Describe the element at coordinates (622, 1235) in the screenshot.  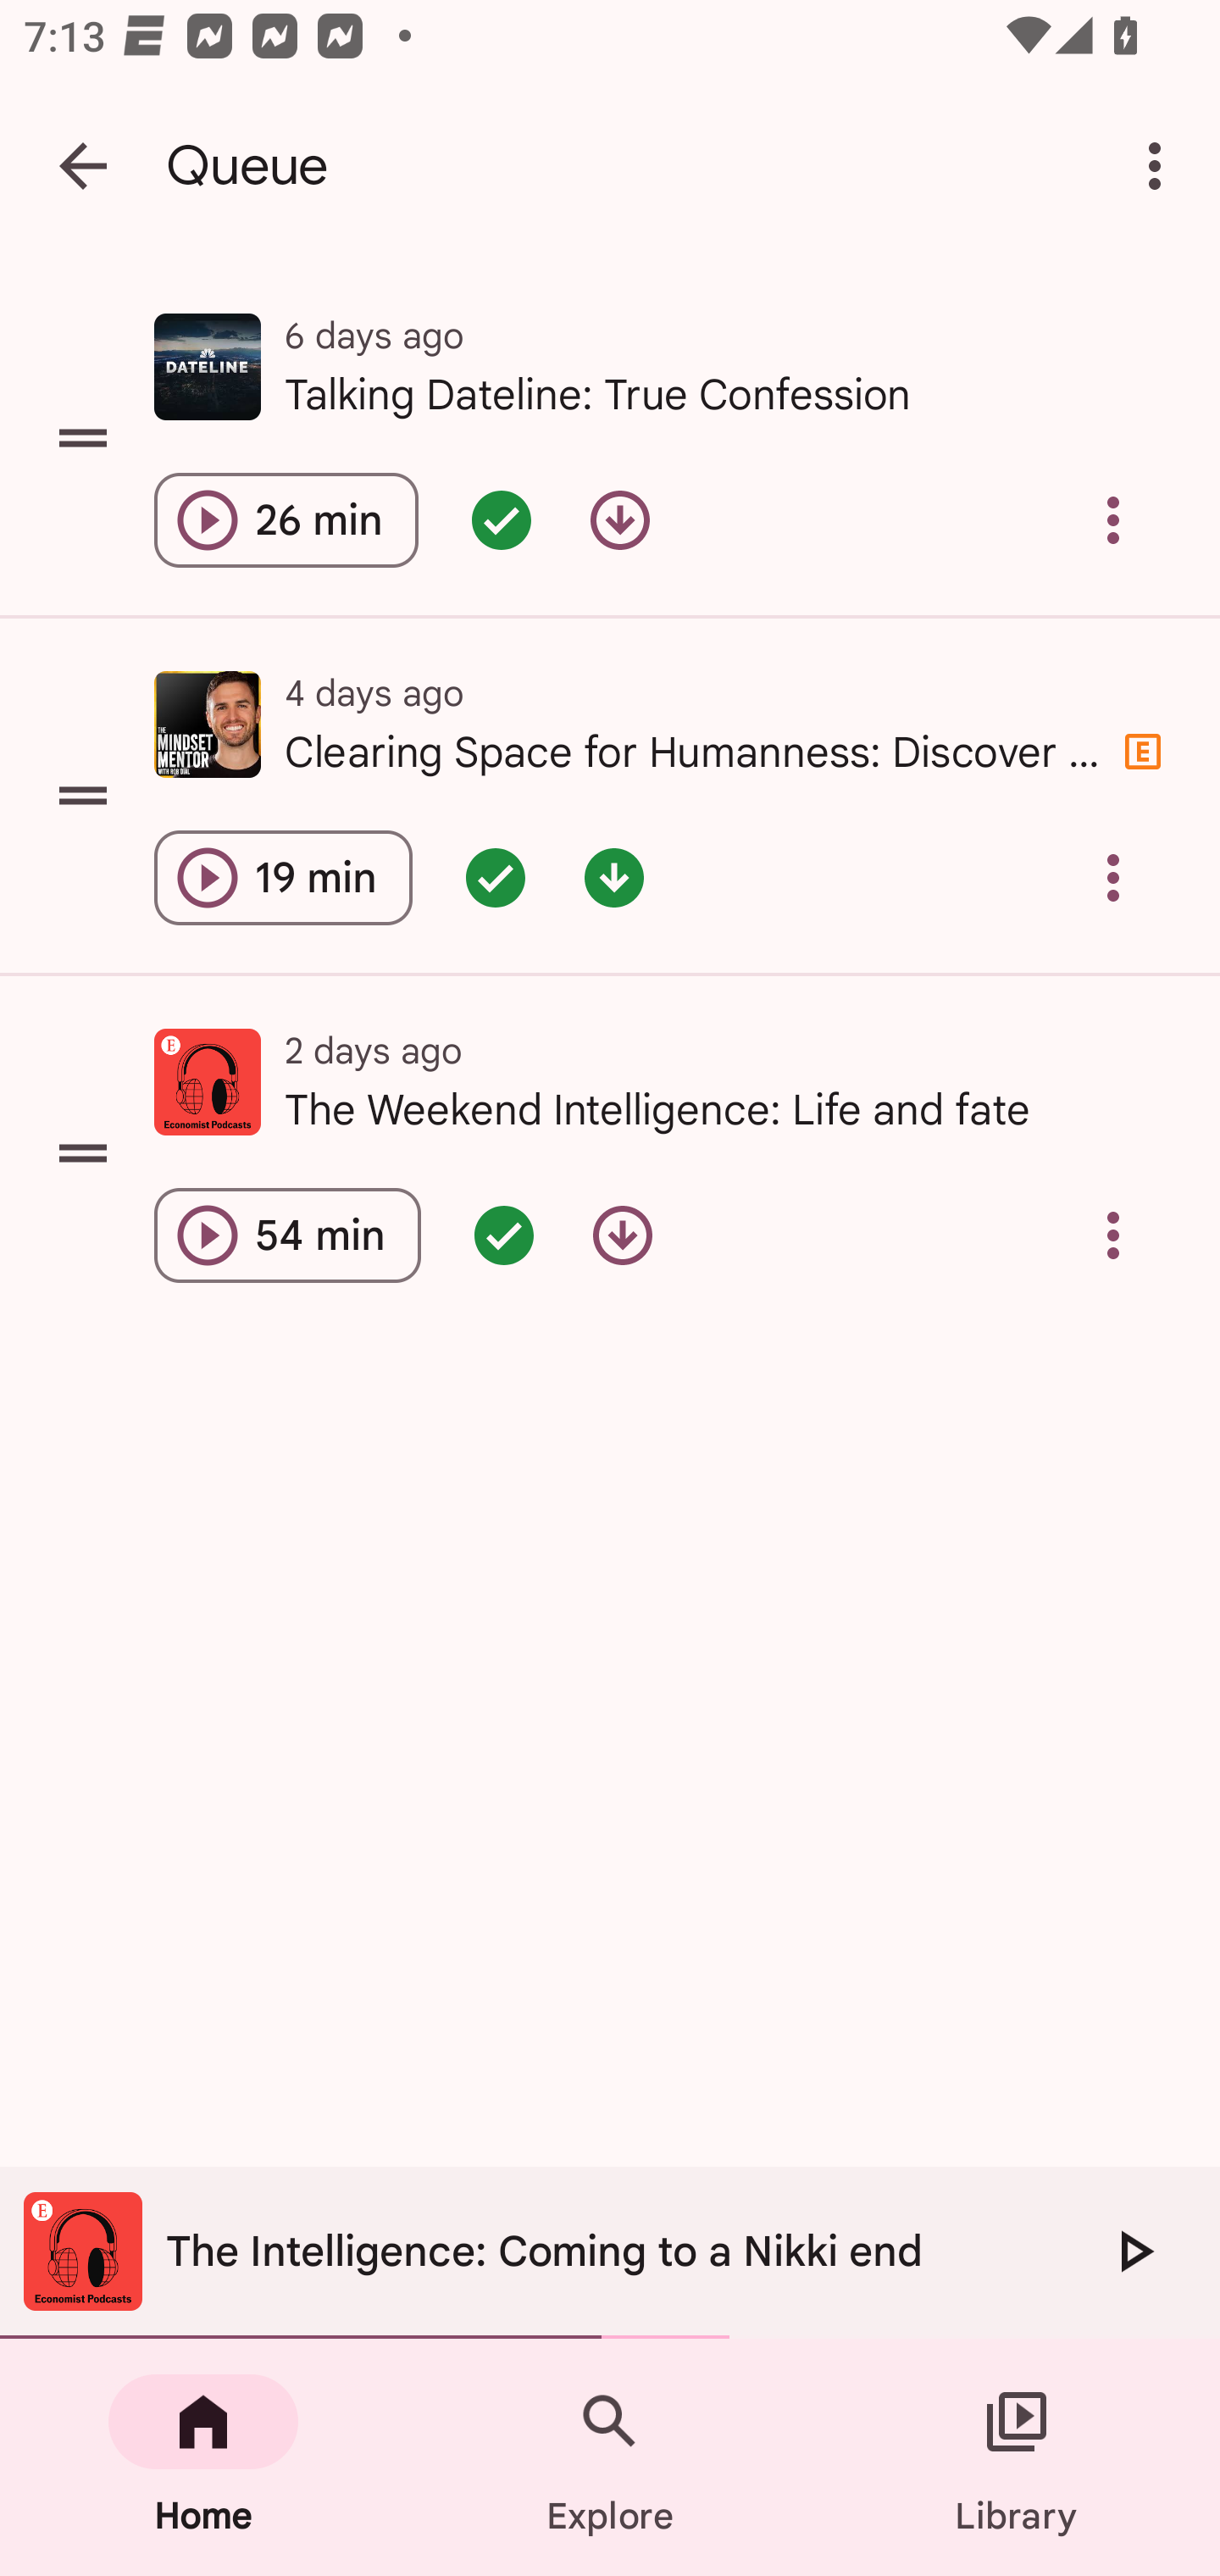
I see `Download episode` at that location.